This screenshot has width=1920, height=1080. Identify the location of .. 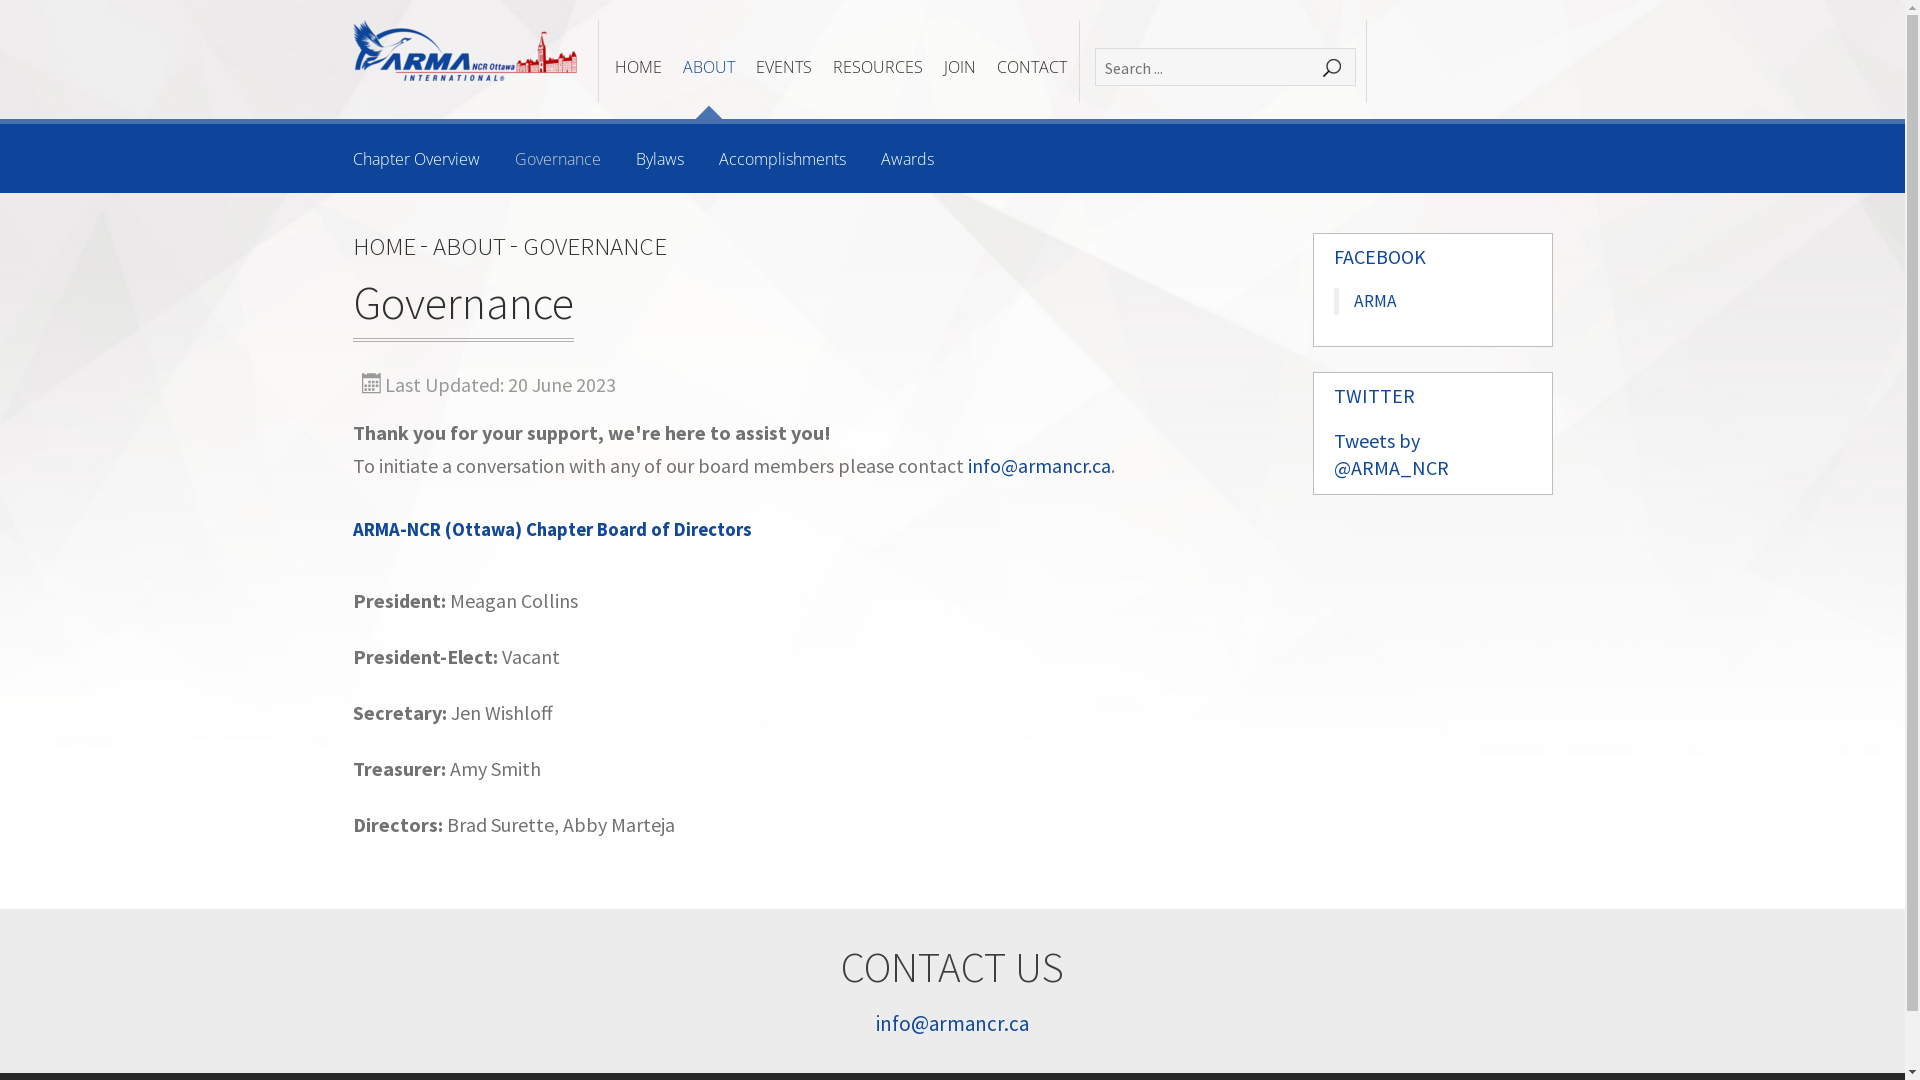
(1332, 68).